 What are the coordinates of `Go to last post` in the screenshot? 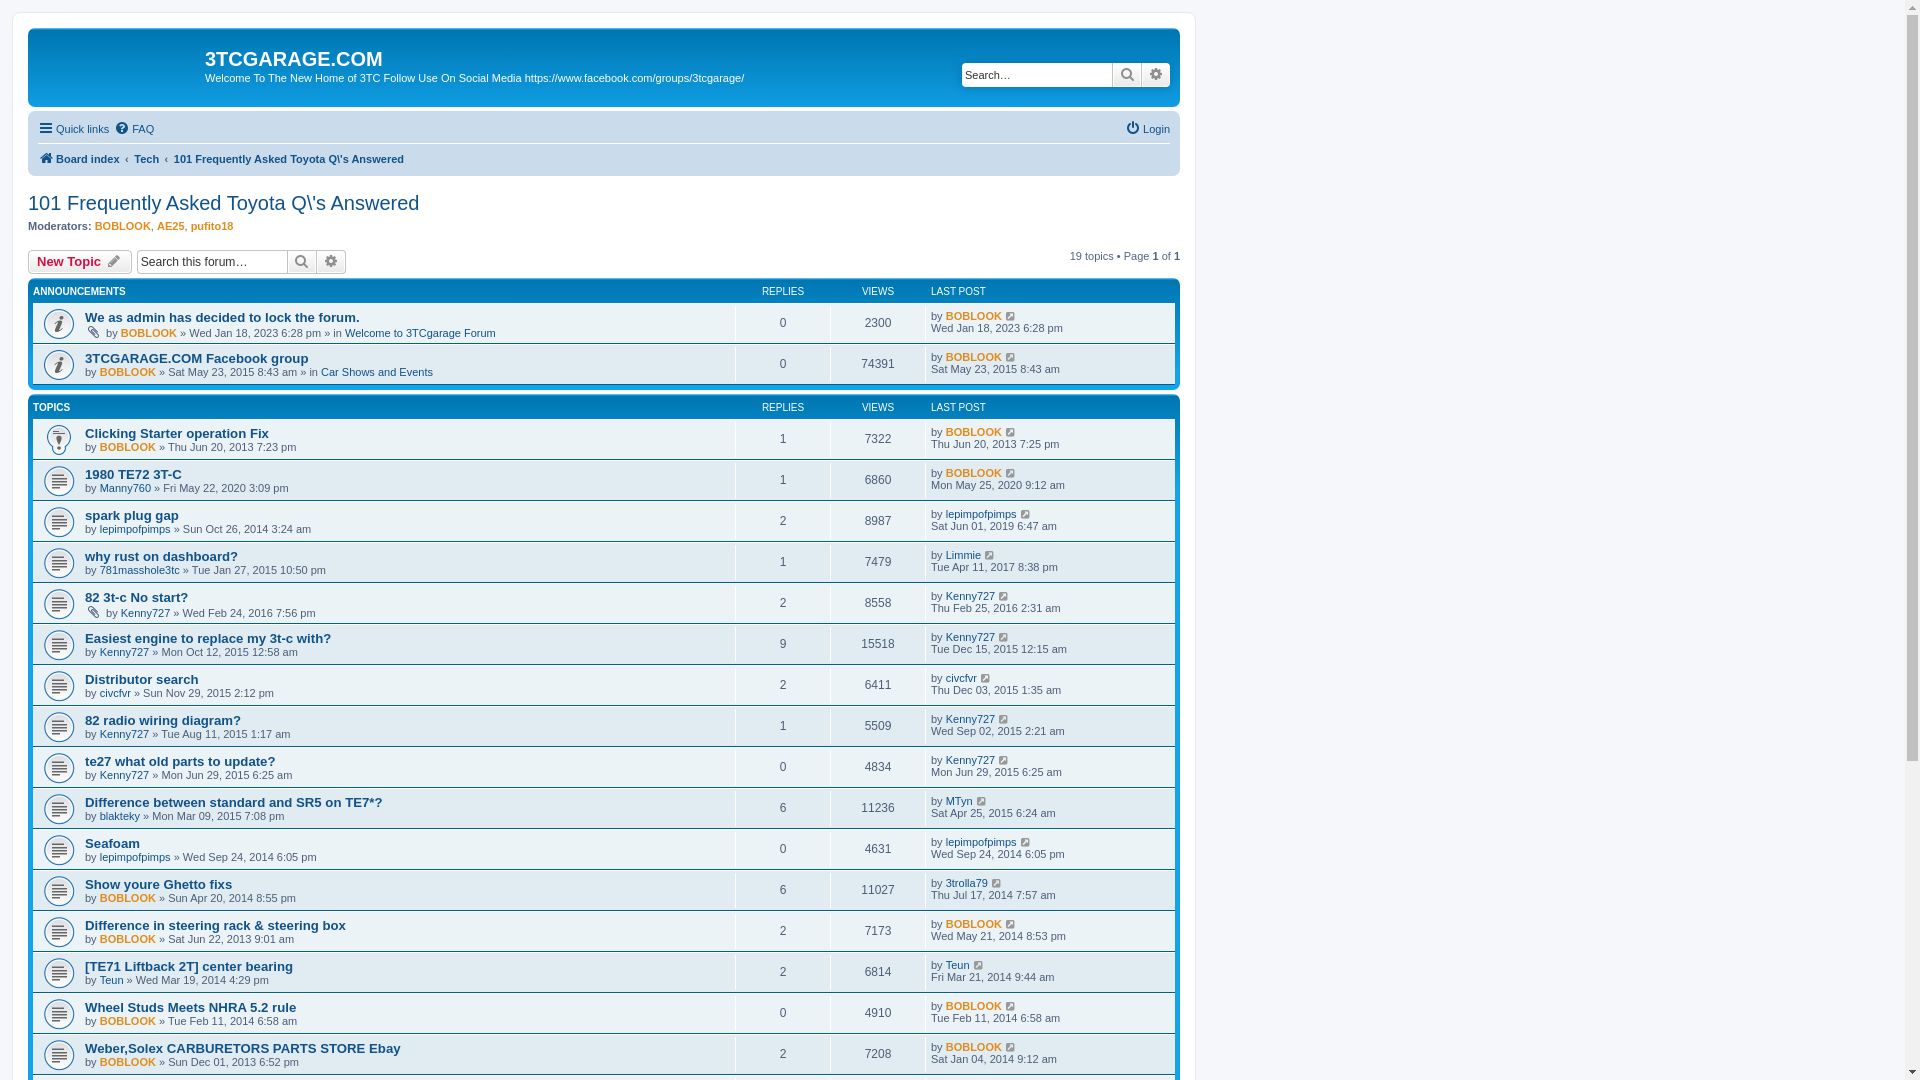 It's located at (1004, 596).